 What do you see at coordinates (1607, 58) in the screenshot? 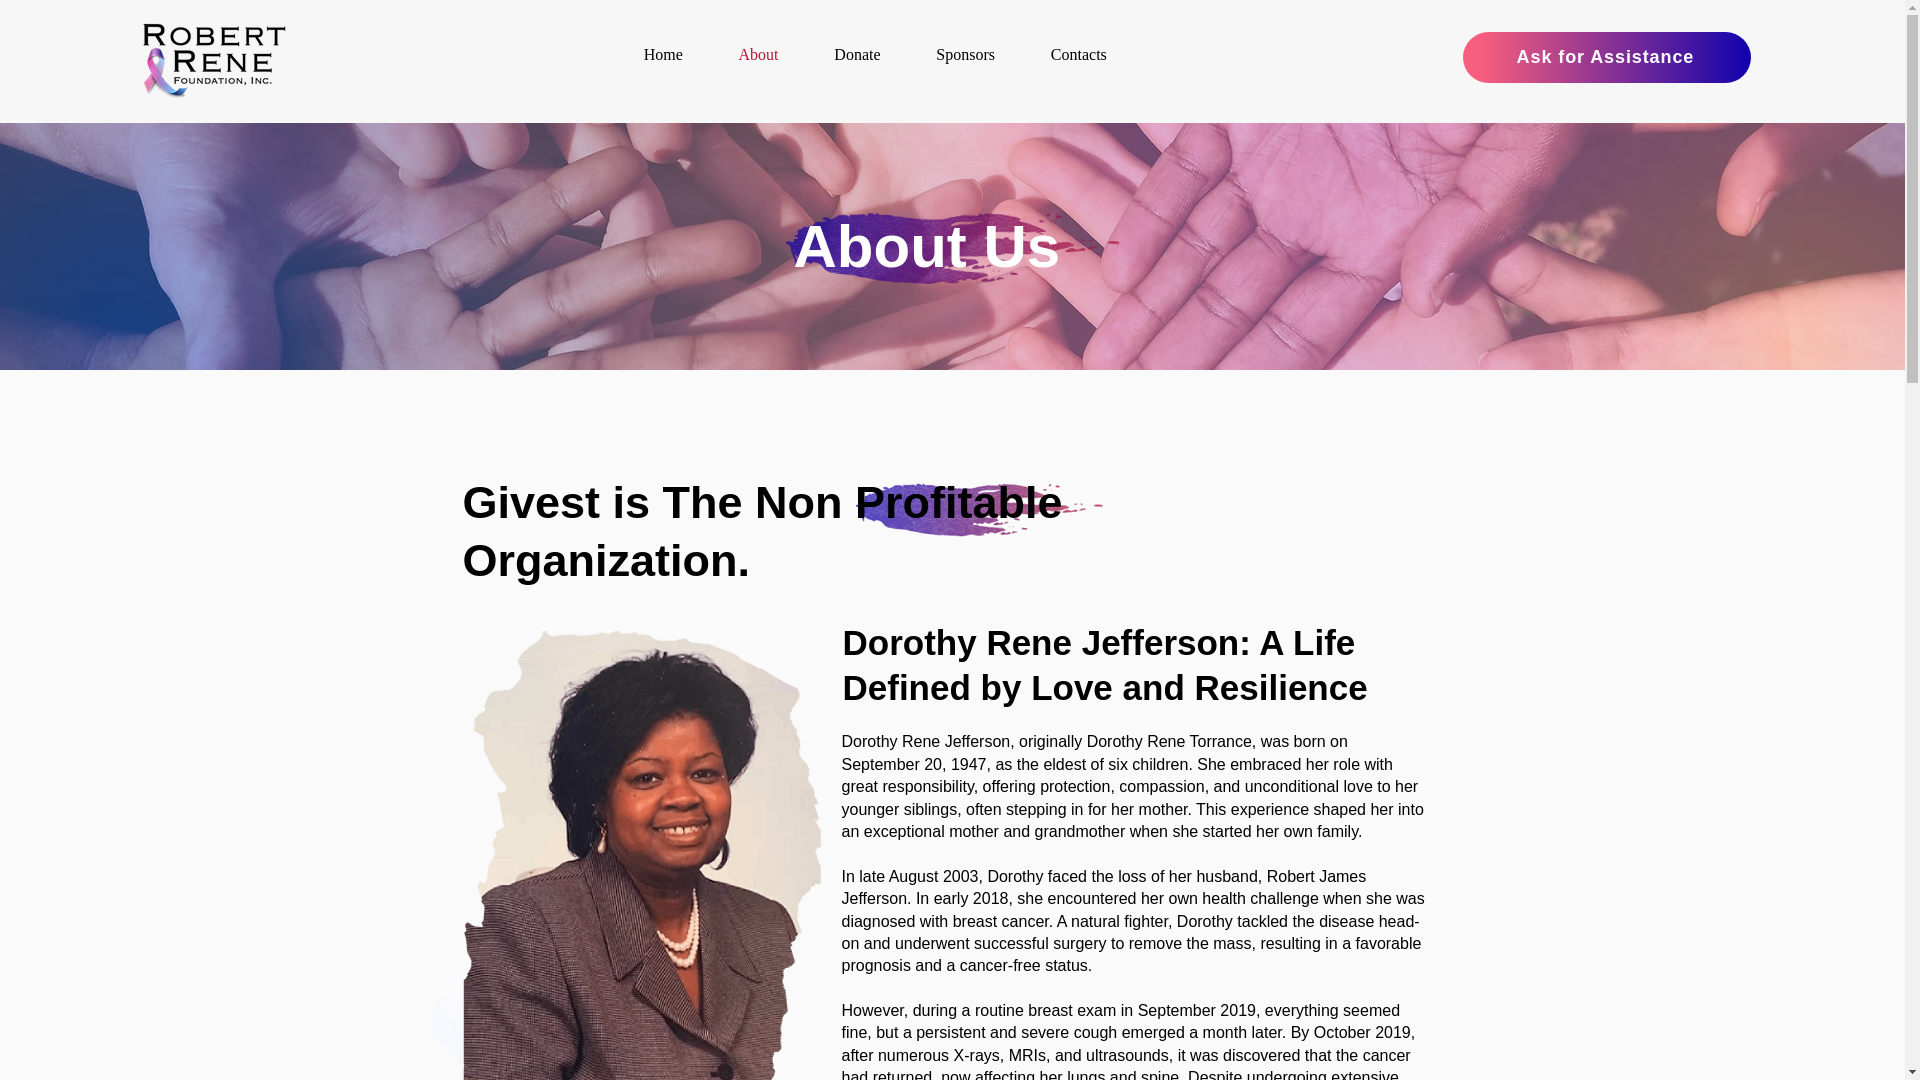
I see `Ask for Assistance` at bounding box center [1607, 58].